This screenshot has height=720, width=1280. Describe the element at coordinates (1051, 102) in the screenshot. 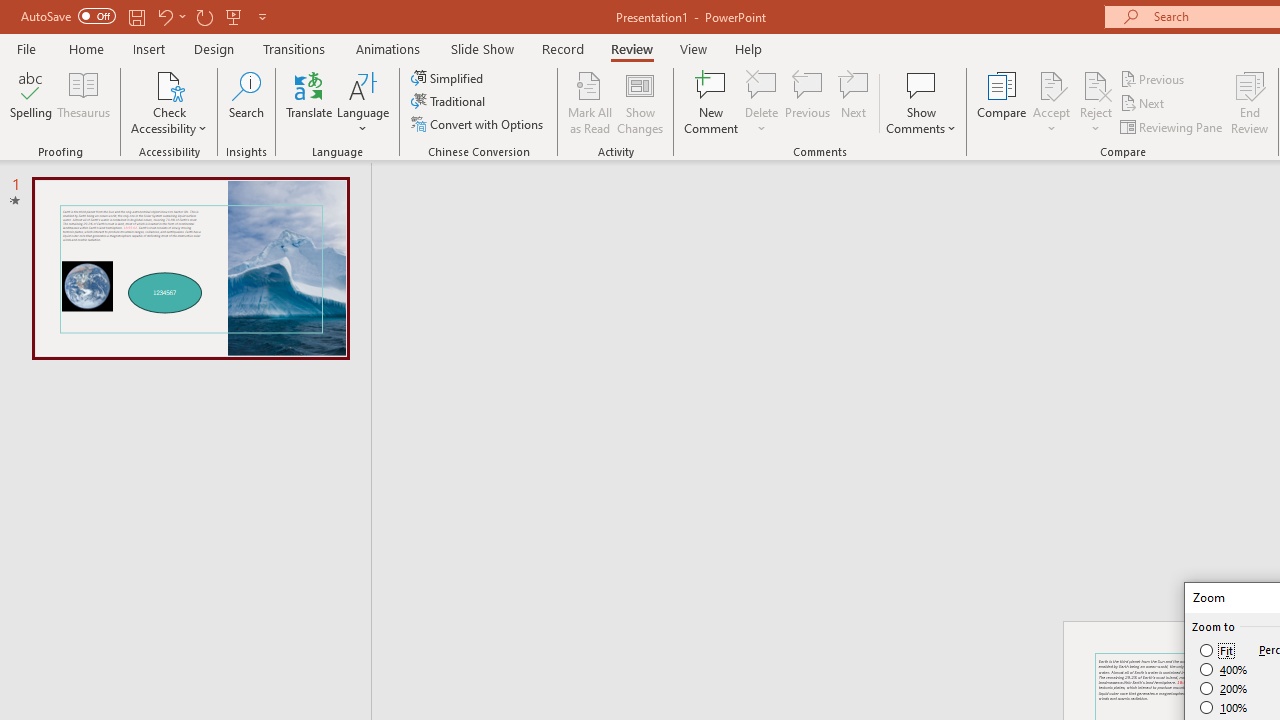

I see `Accept` at that location.